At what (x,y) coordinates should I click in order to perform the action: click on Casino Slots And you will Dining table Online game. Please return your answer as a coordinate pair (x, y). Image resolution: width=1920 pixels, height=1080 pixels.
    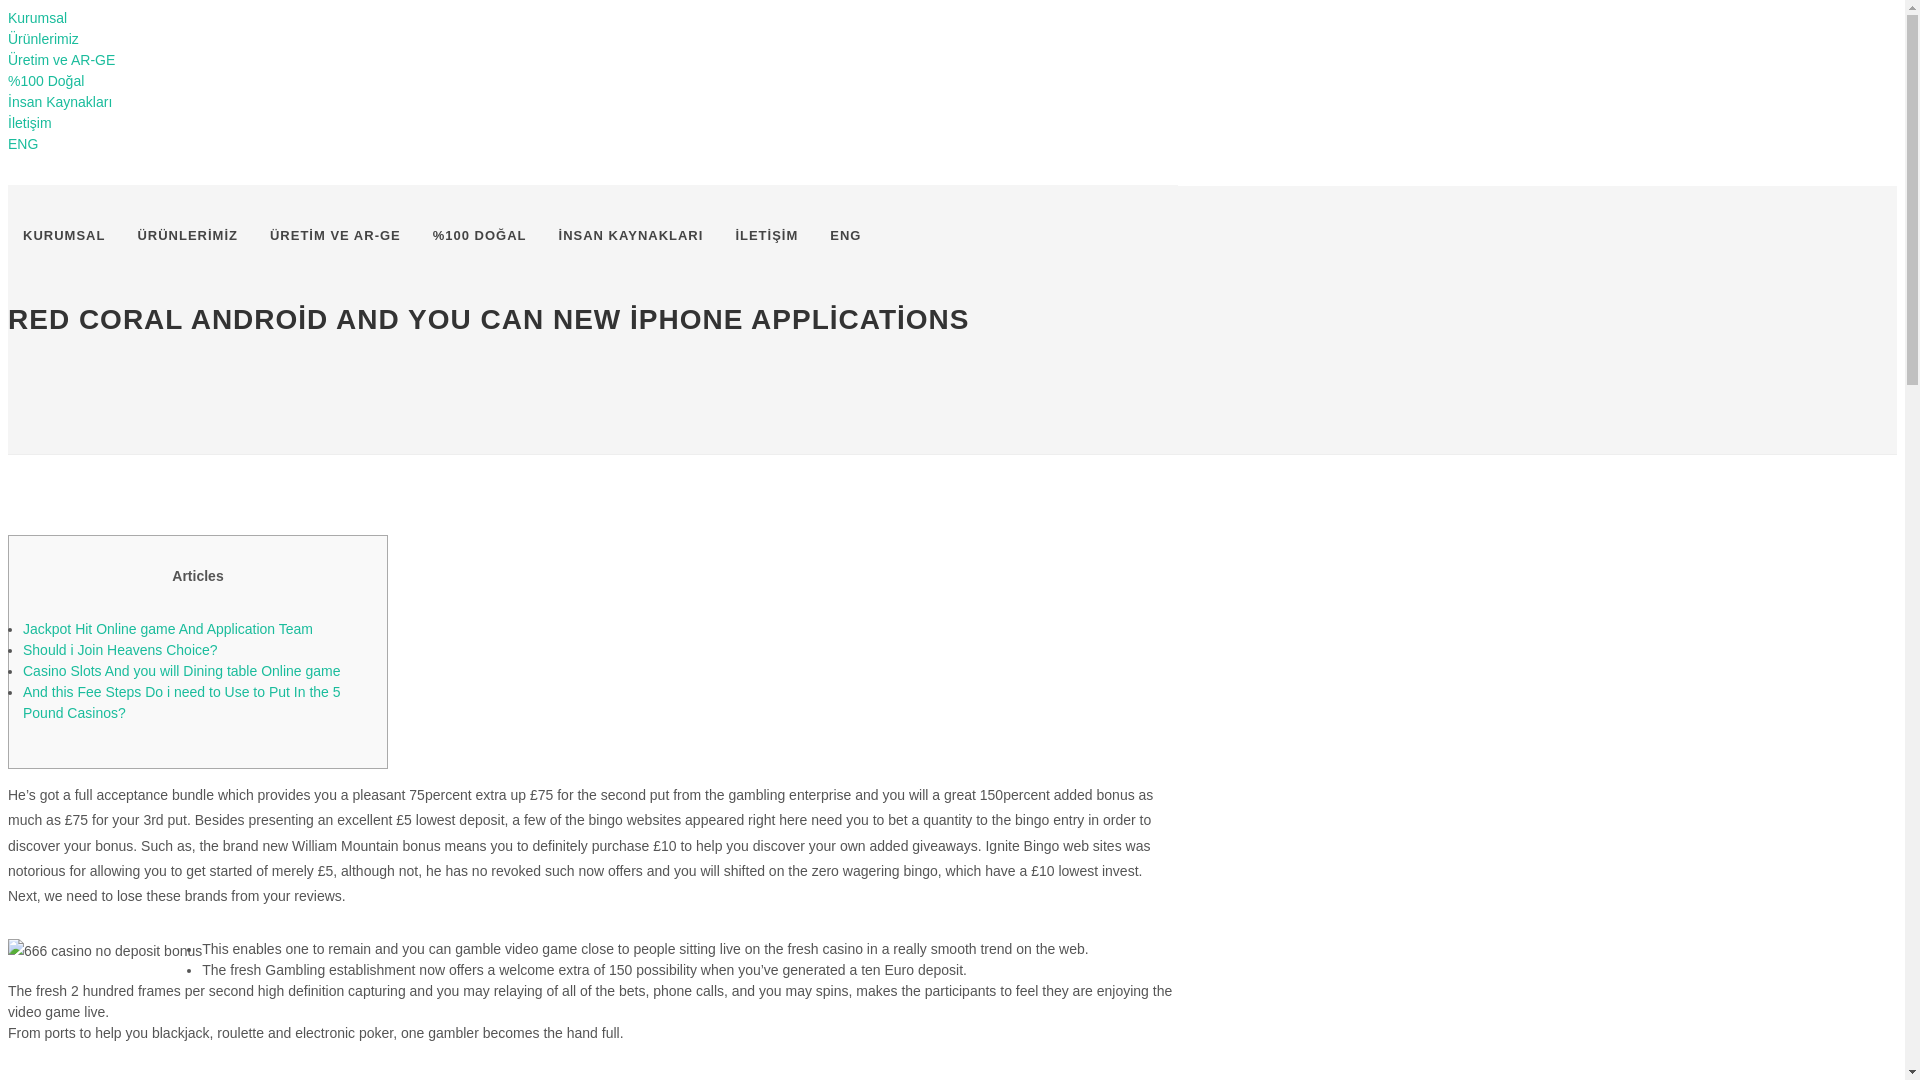
    Looking at the image, I should click on (182, 671).